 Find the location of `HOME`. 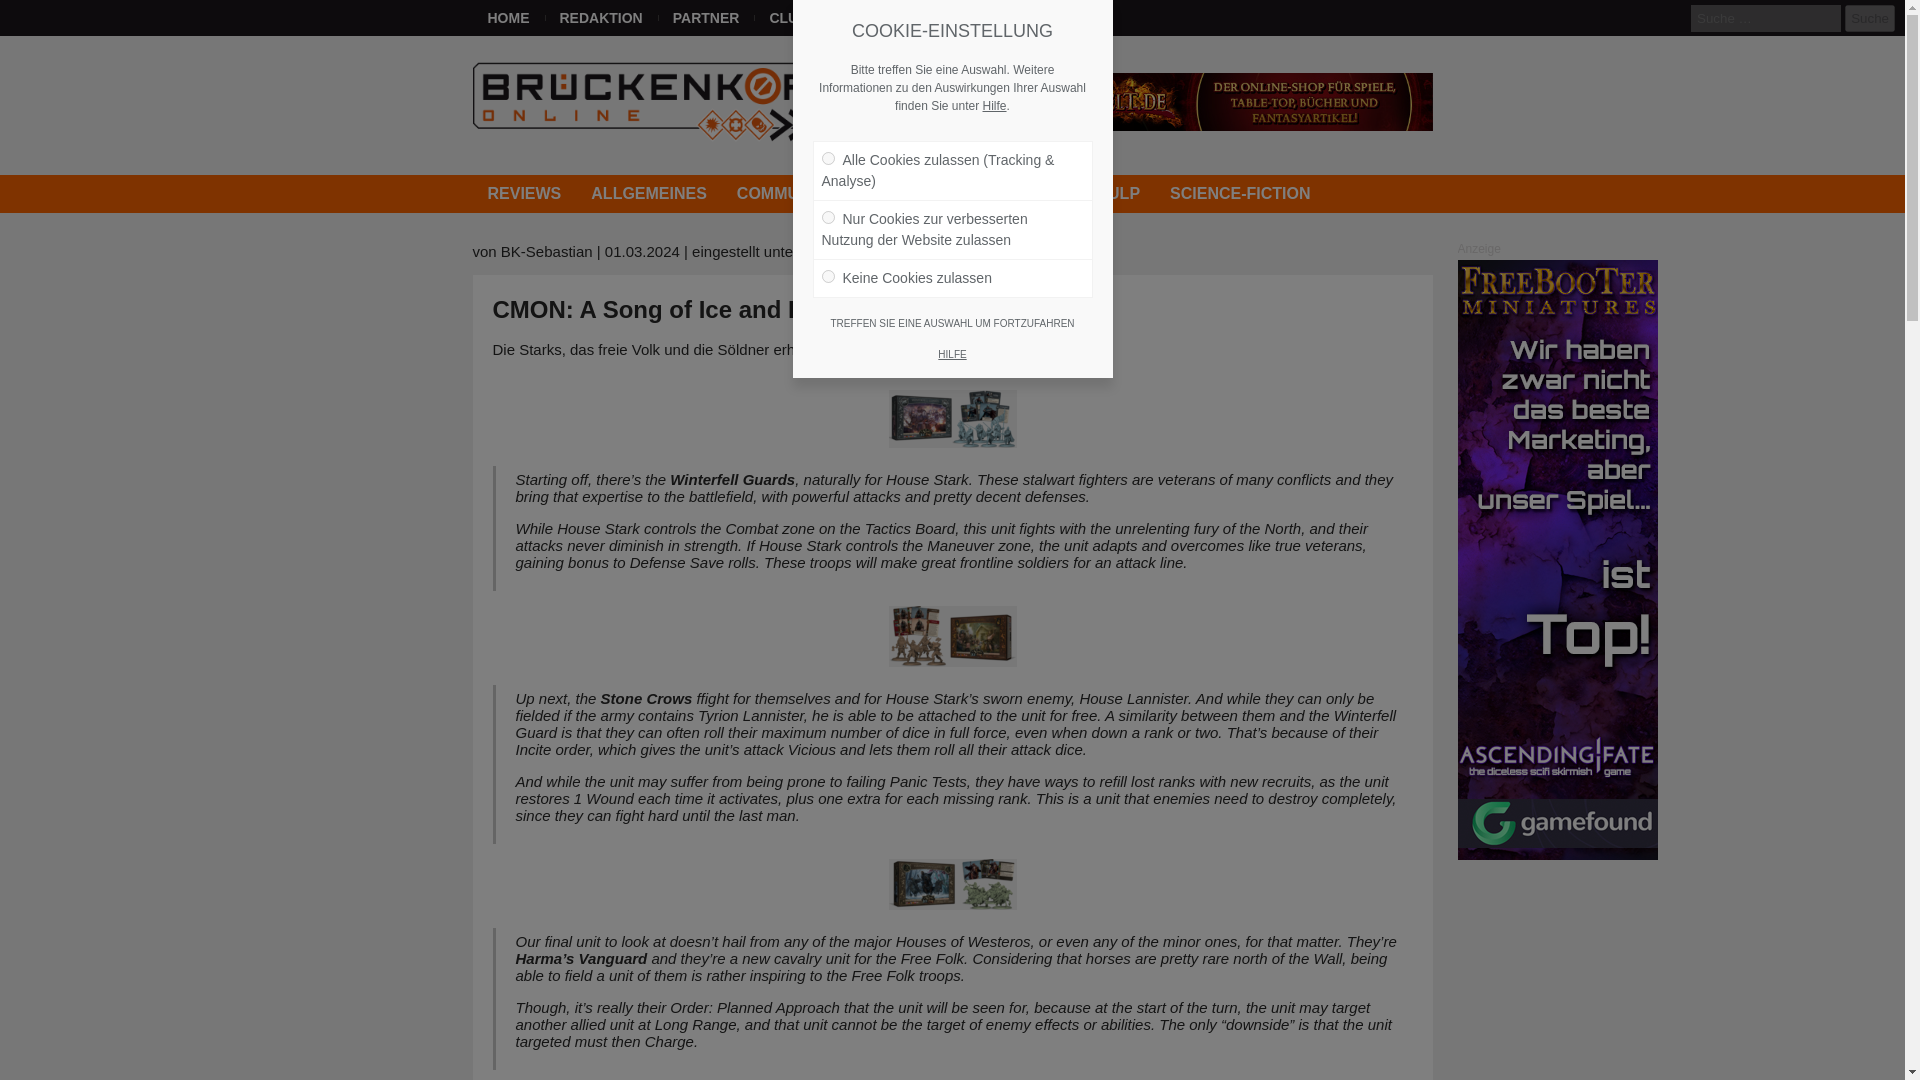

HOME is located at coordinates (508, 18).